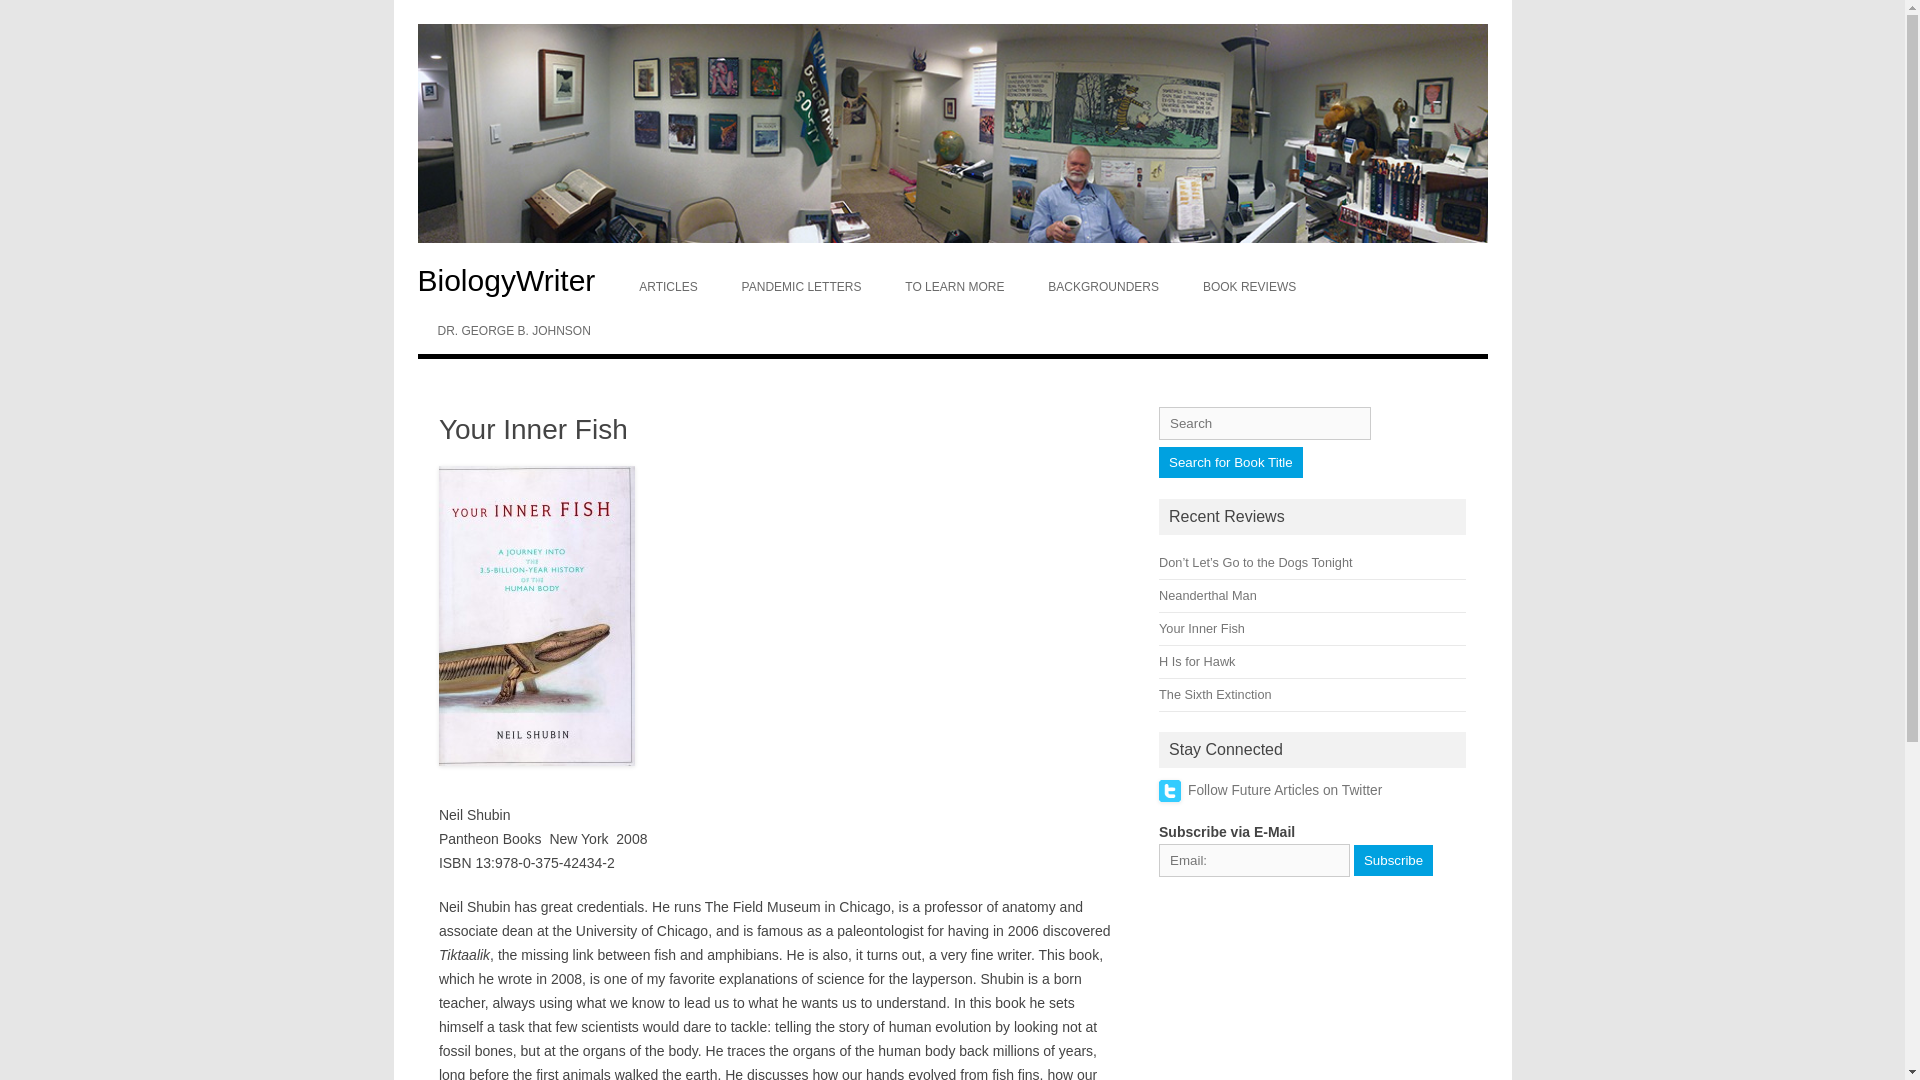 The width and height of the screenshot is (1920, 1080). I want to click on Your Inner Fish, so click(1202, 628).